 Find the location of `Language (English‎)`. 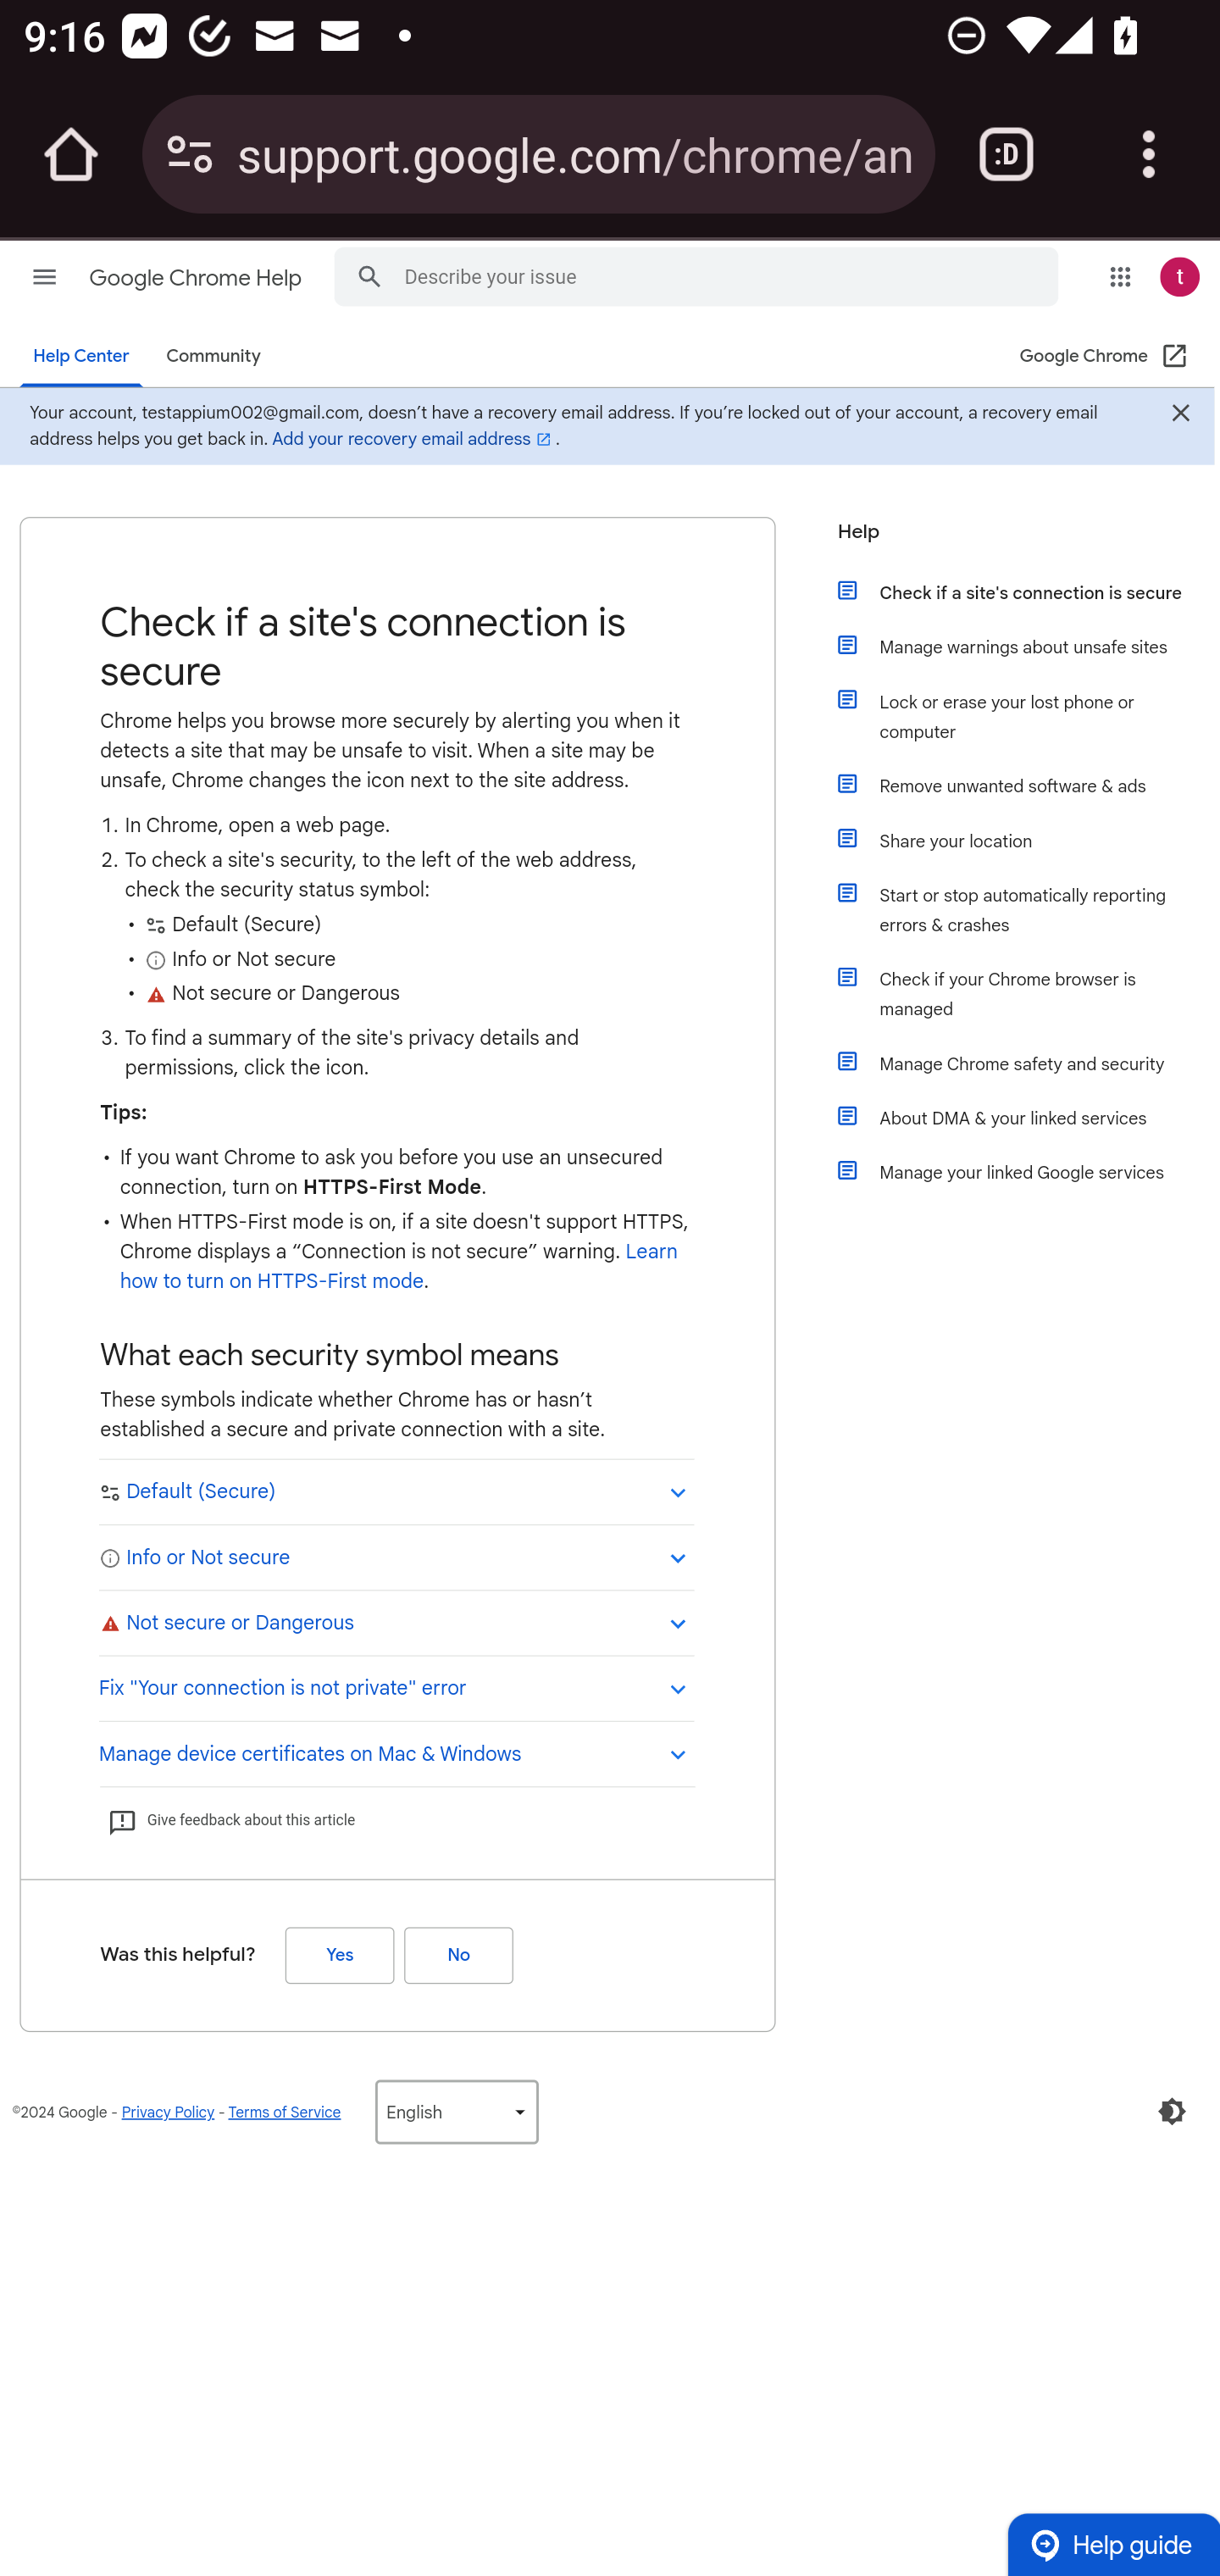

Language (English‎) is located at coordinates (456, 2111).